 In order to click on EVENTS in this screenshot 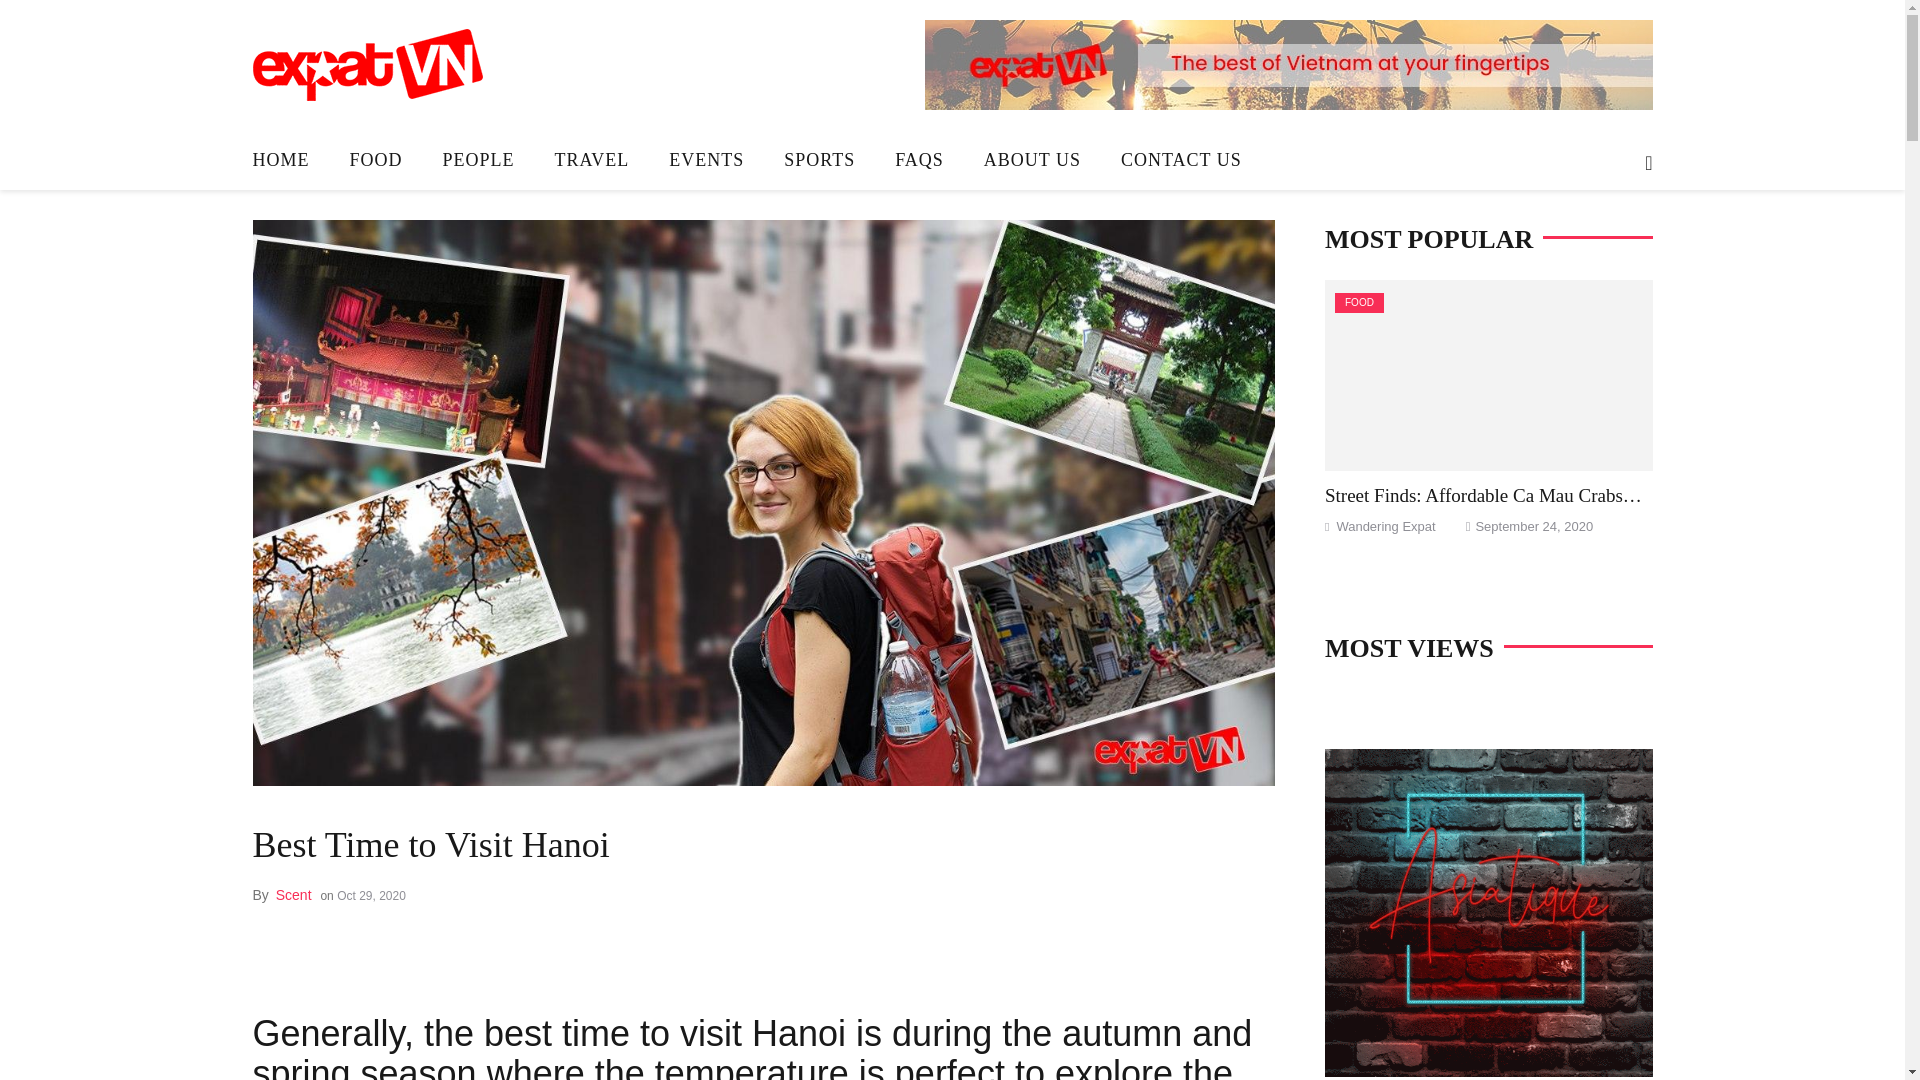, I will do `click(706, 160)`.